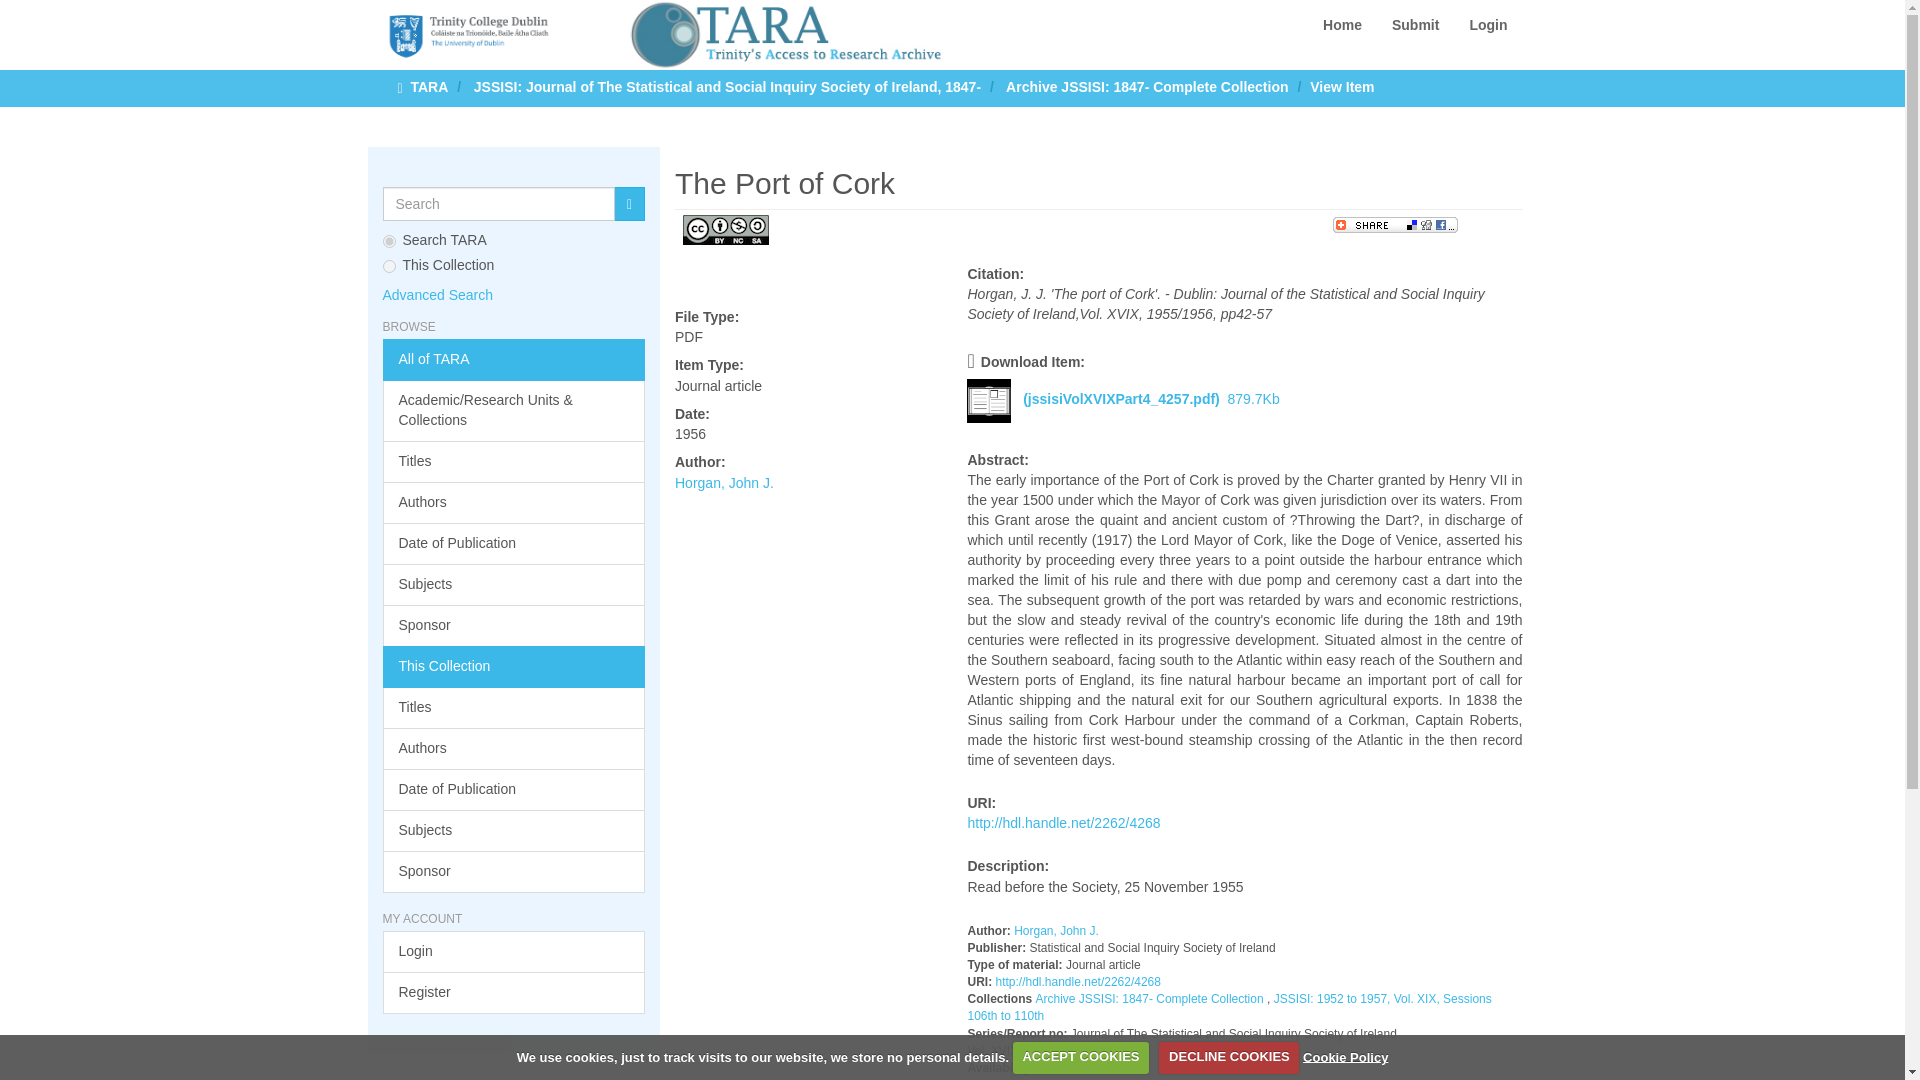 The image size is (1920, 1080). I want to click on Titles, so click(514, 708).